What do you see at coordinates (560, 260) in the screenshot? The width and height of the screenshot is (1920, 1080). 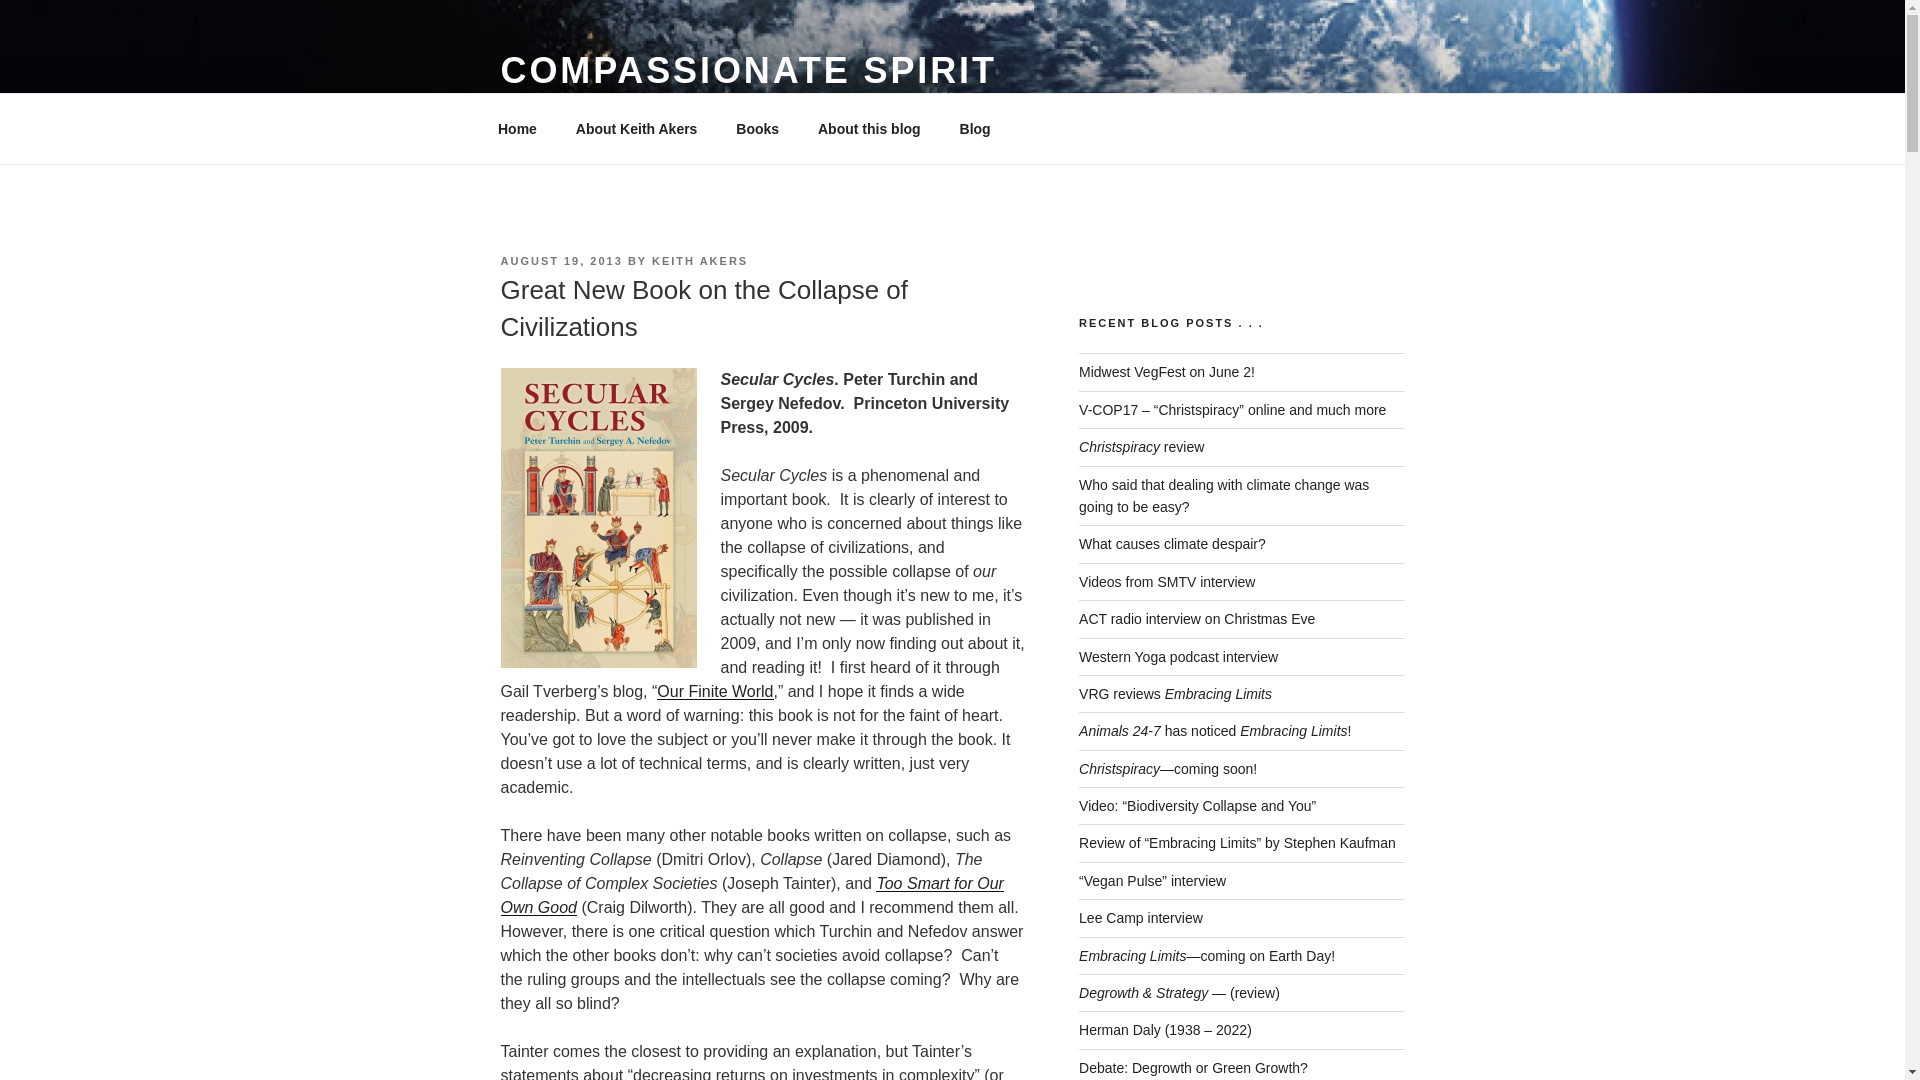 I see `AUGUST 19, 2013` at bounding box center [560, 260].